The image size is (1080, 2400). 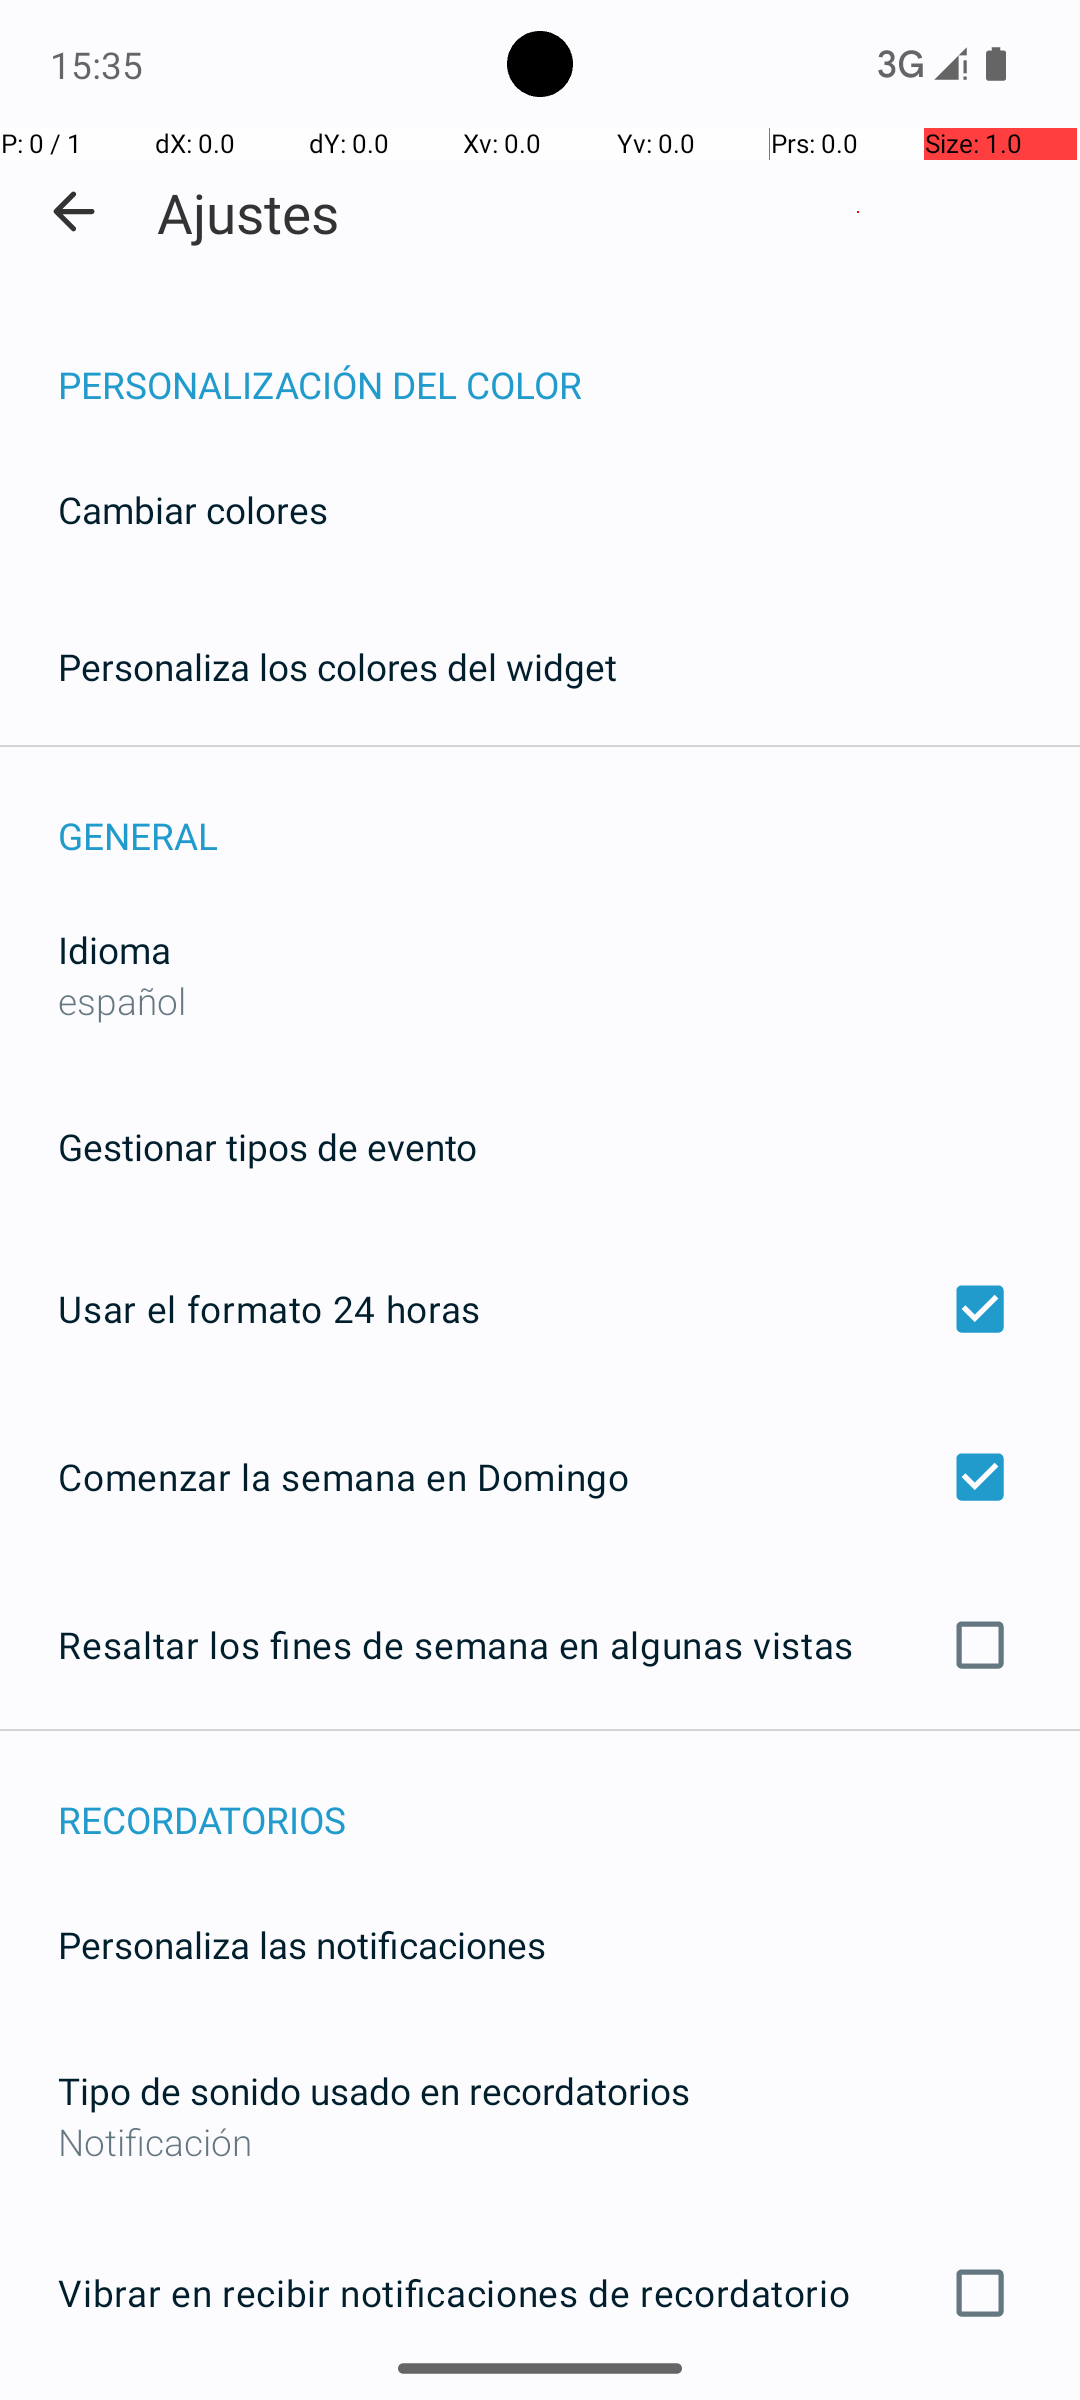 I want to click on Vibrar en recibir notificaciones de recordatorio, so click(x=540, y=2293).